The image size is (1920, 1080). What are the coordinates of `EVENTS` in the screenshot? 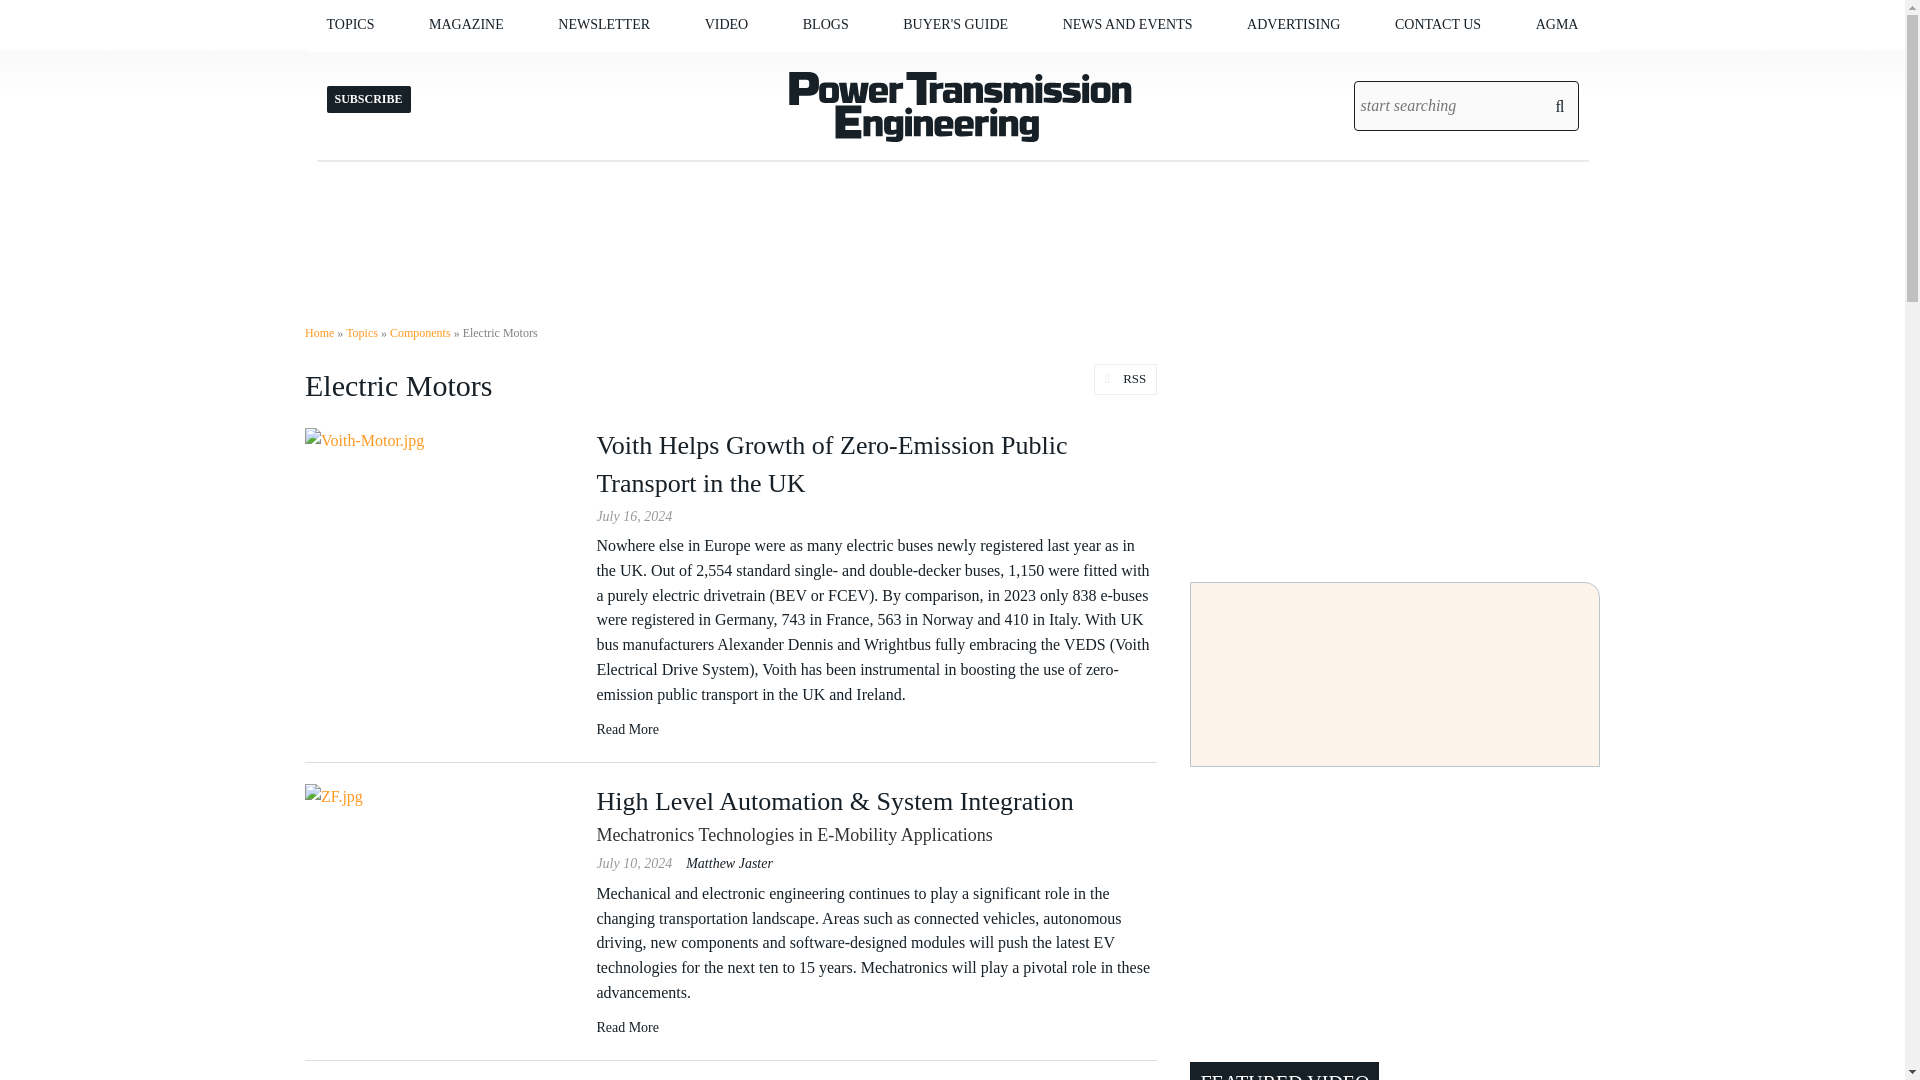 It's located at (1176, 66).